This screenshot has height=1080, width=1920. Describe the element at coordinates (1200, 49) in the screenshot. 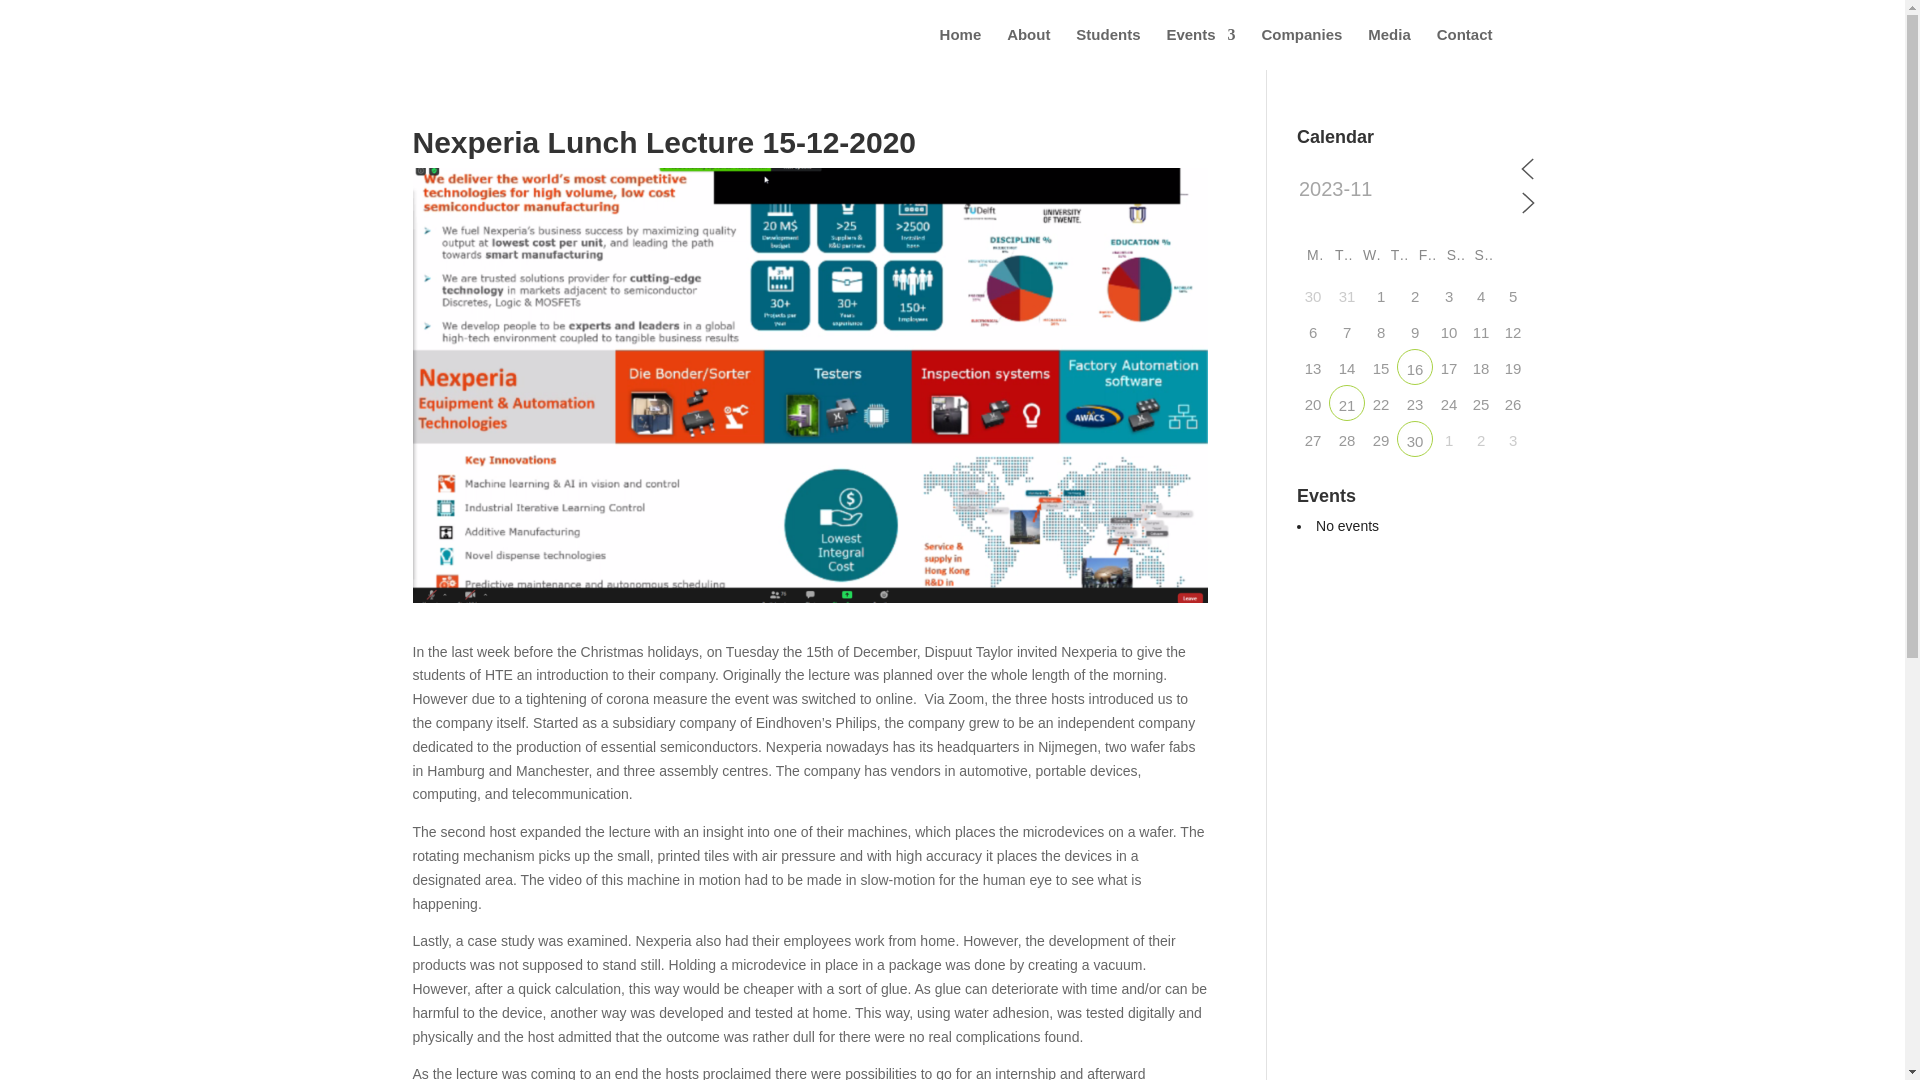

I see `Events` at that location.